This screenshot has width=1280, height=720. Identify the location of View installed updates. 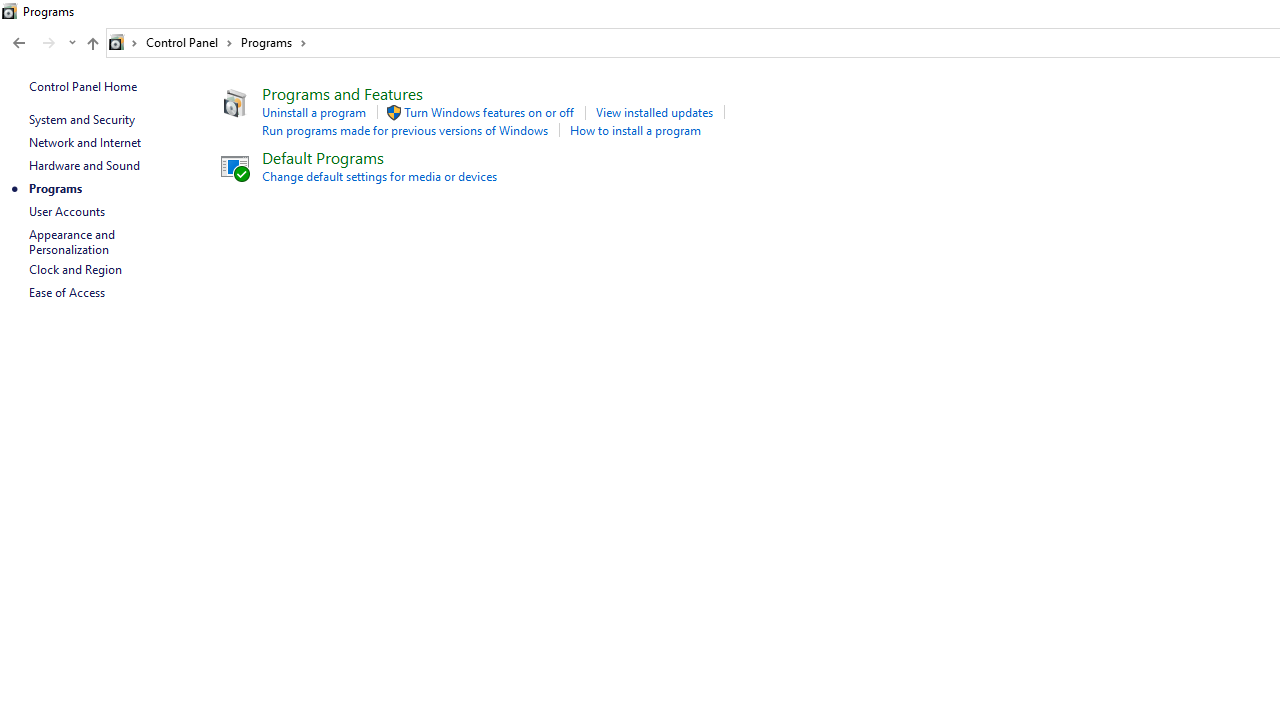
(654, 112).